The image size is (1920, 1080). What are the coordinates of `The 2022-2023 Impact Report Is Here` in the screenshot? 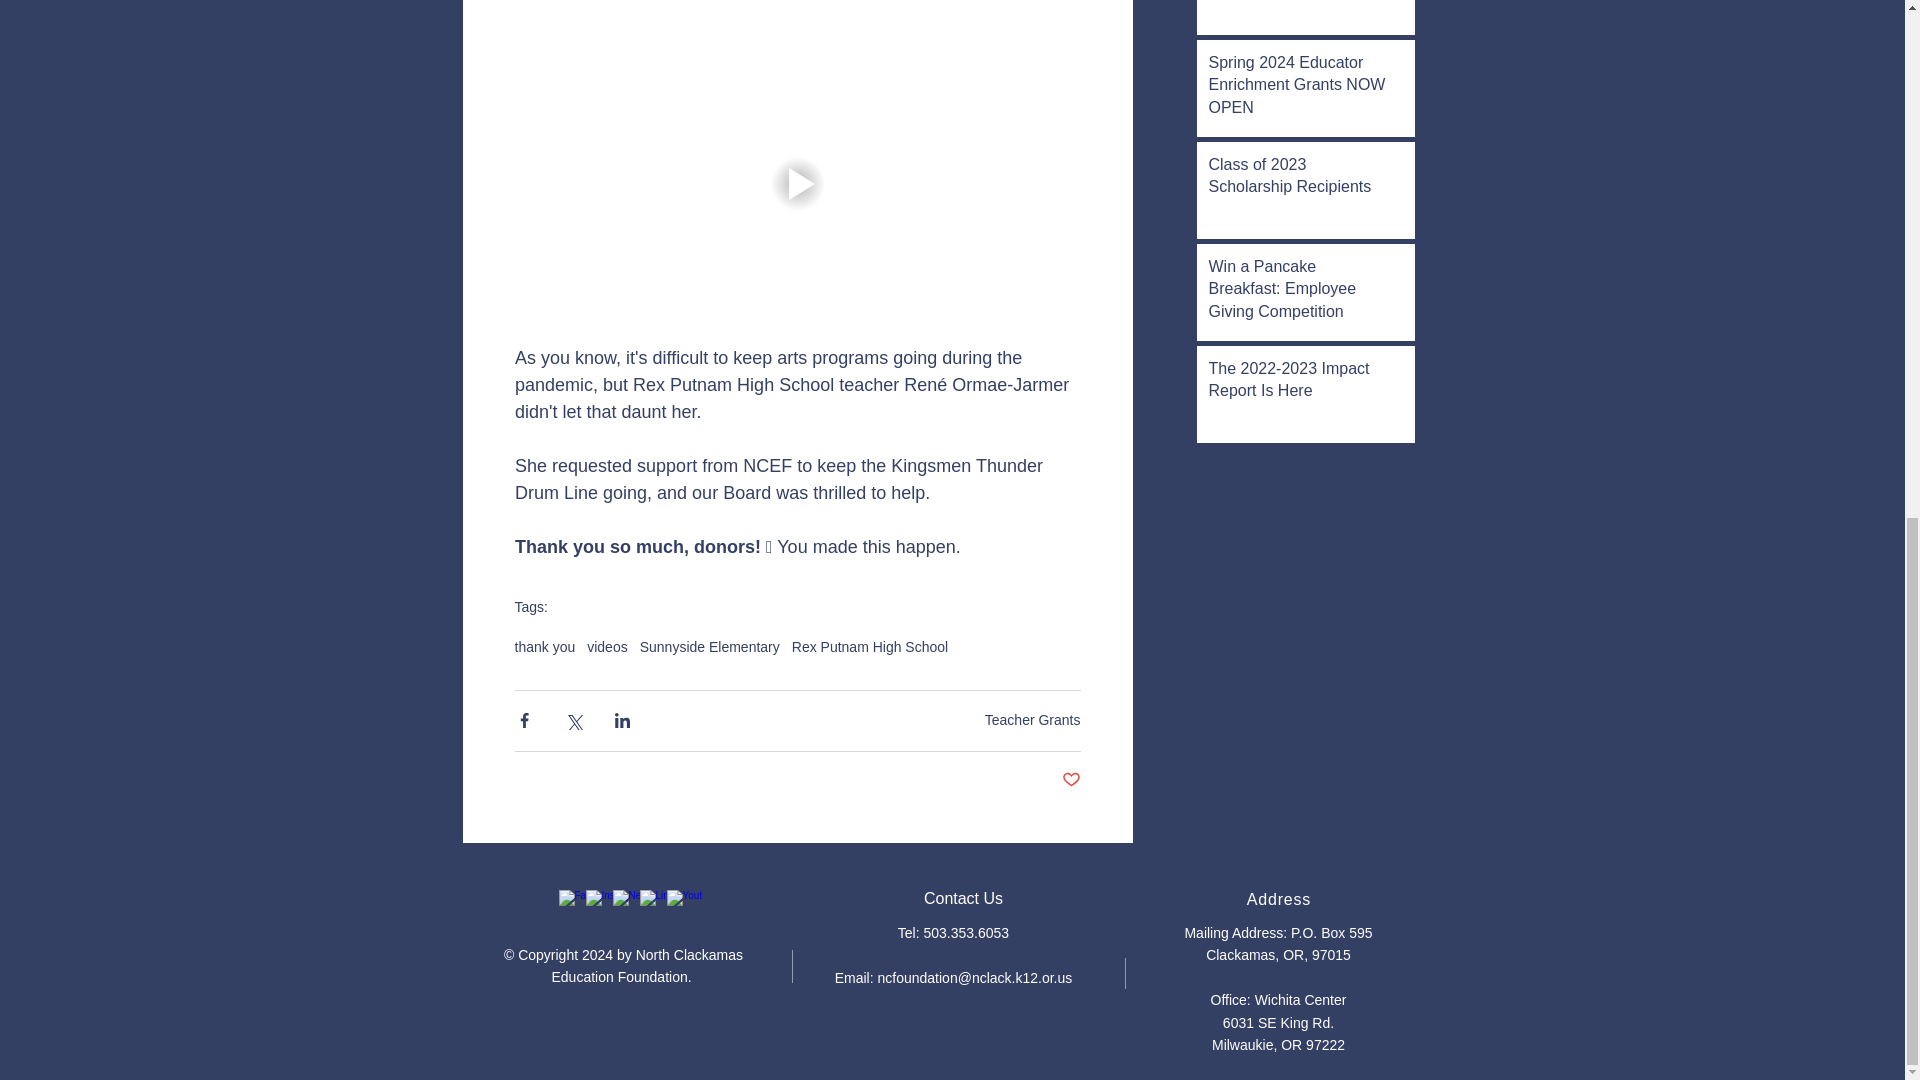 It's located at (1298, 384).